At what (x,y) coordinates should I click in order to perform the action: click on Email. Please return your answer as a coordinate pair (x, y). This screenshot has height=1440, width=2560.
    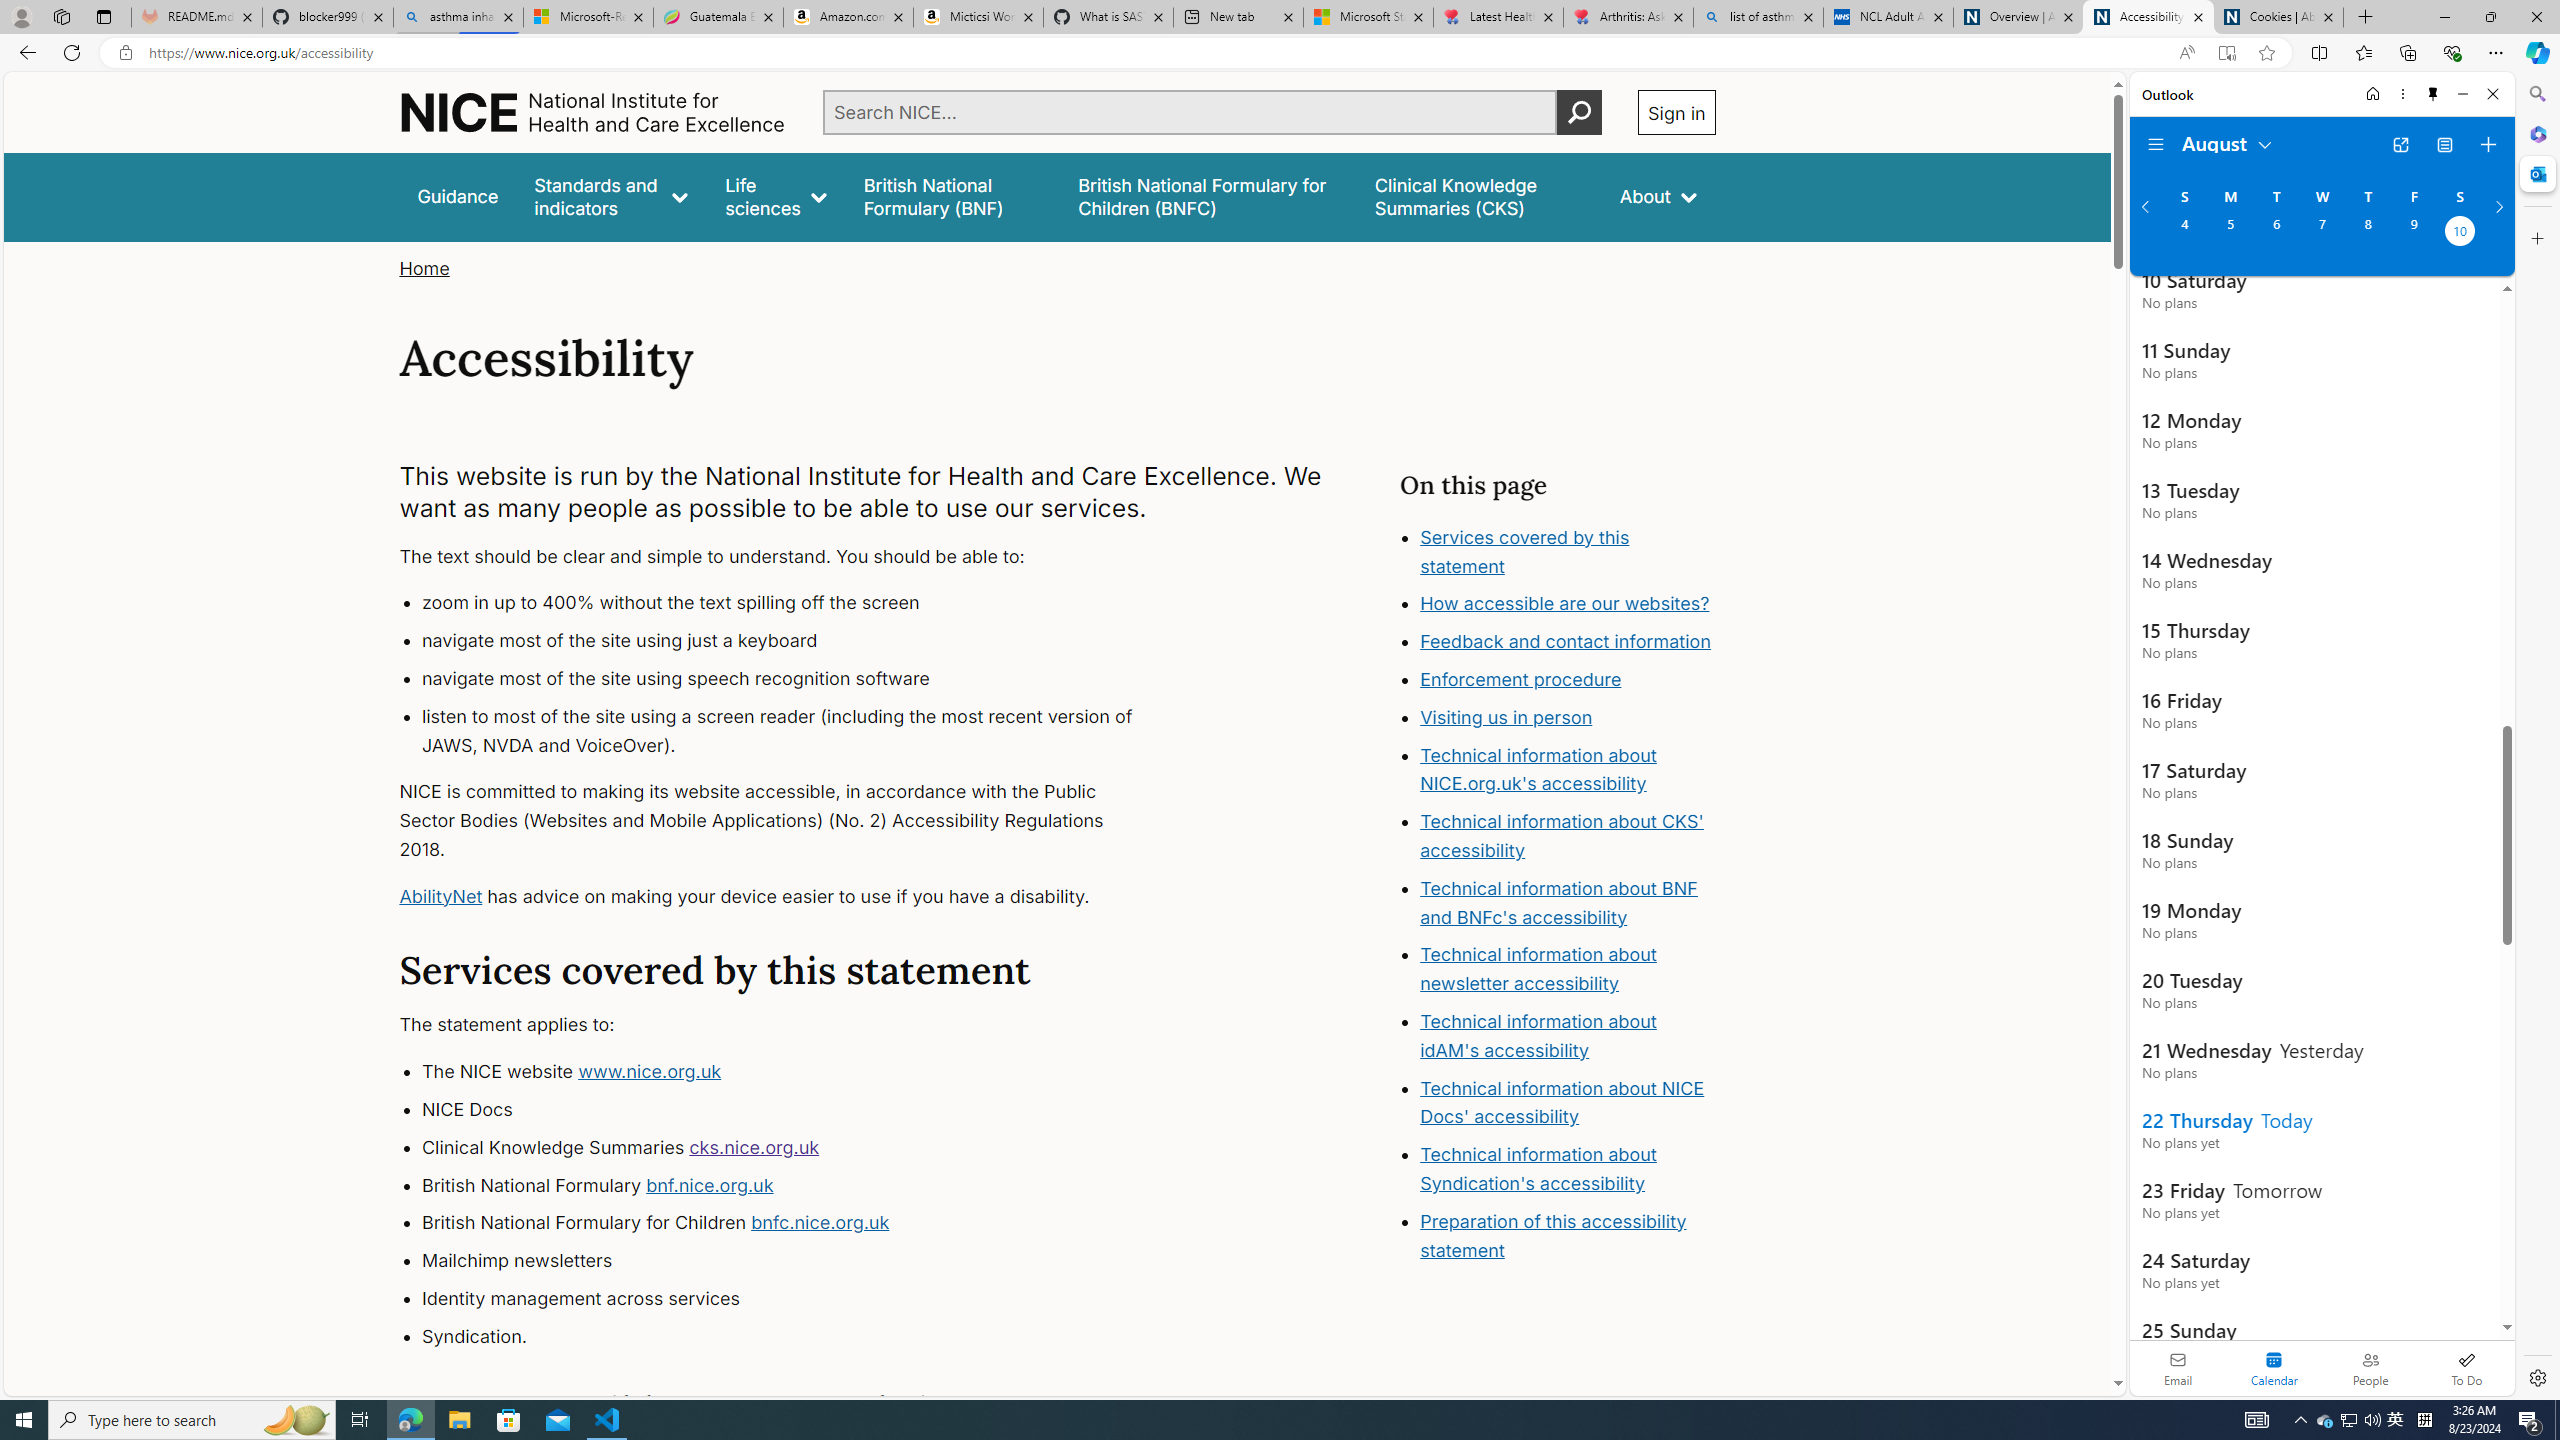
    Looking at the image, I should click on (2178, 1368).